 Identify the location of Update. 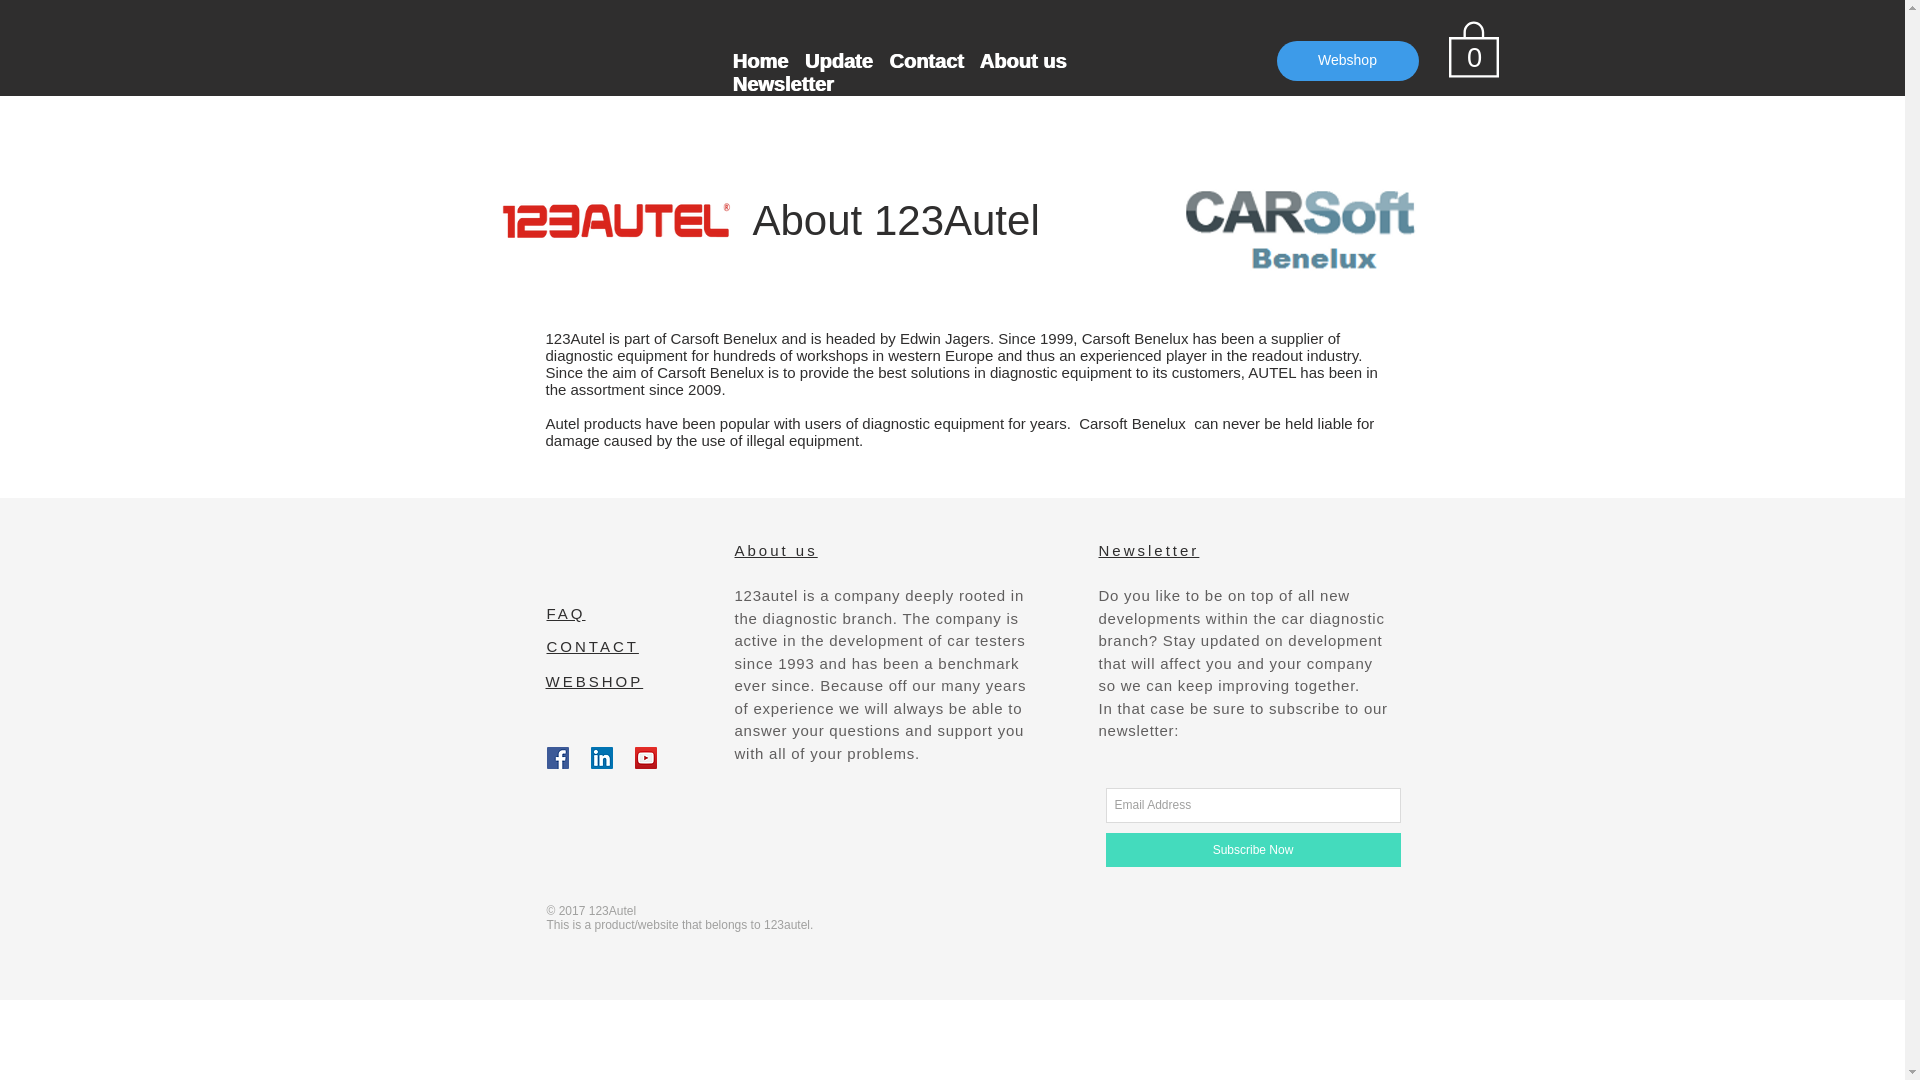
(838, 60).